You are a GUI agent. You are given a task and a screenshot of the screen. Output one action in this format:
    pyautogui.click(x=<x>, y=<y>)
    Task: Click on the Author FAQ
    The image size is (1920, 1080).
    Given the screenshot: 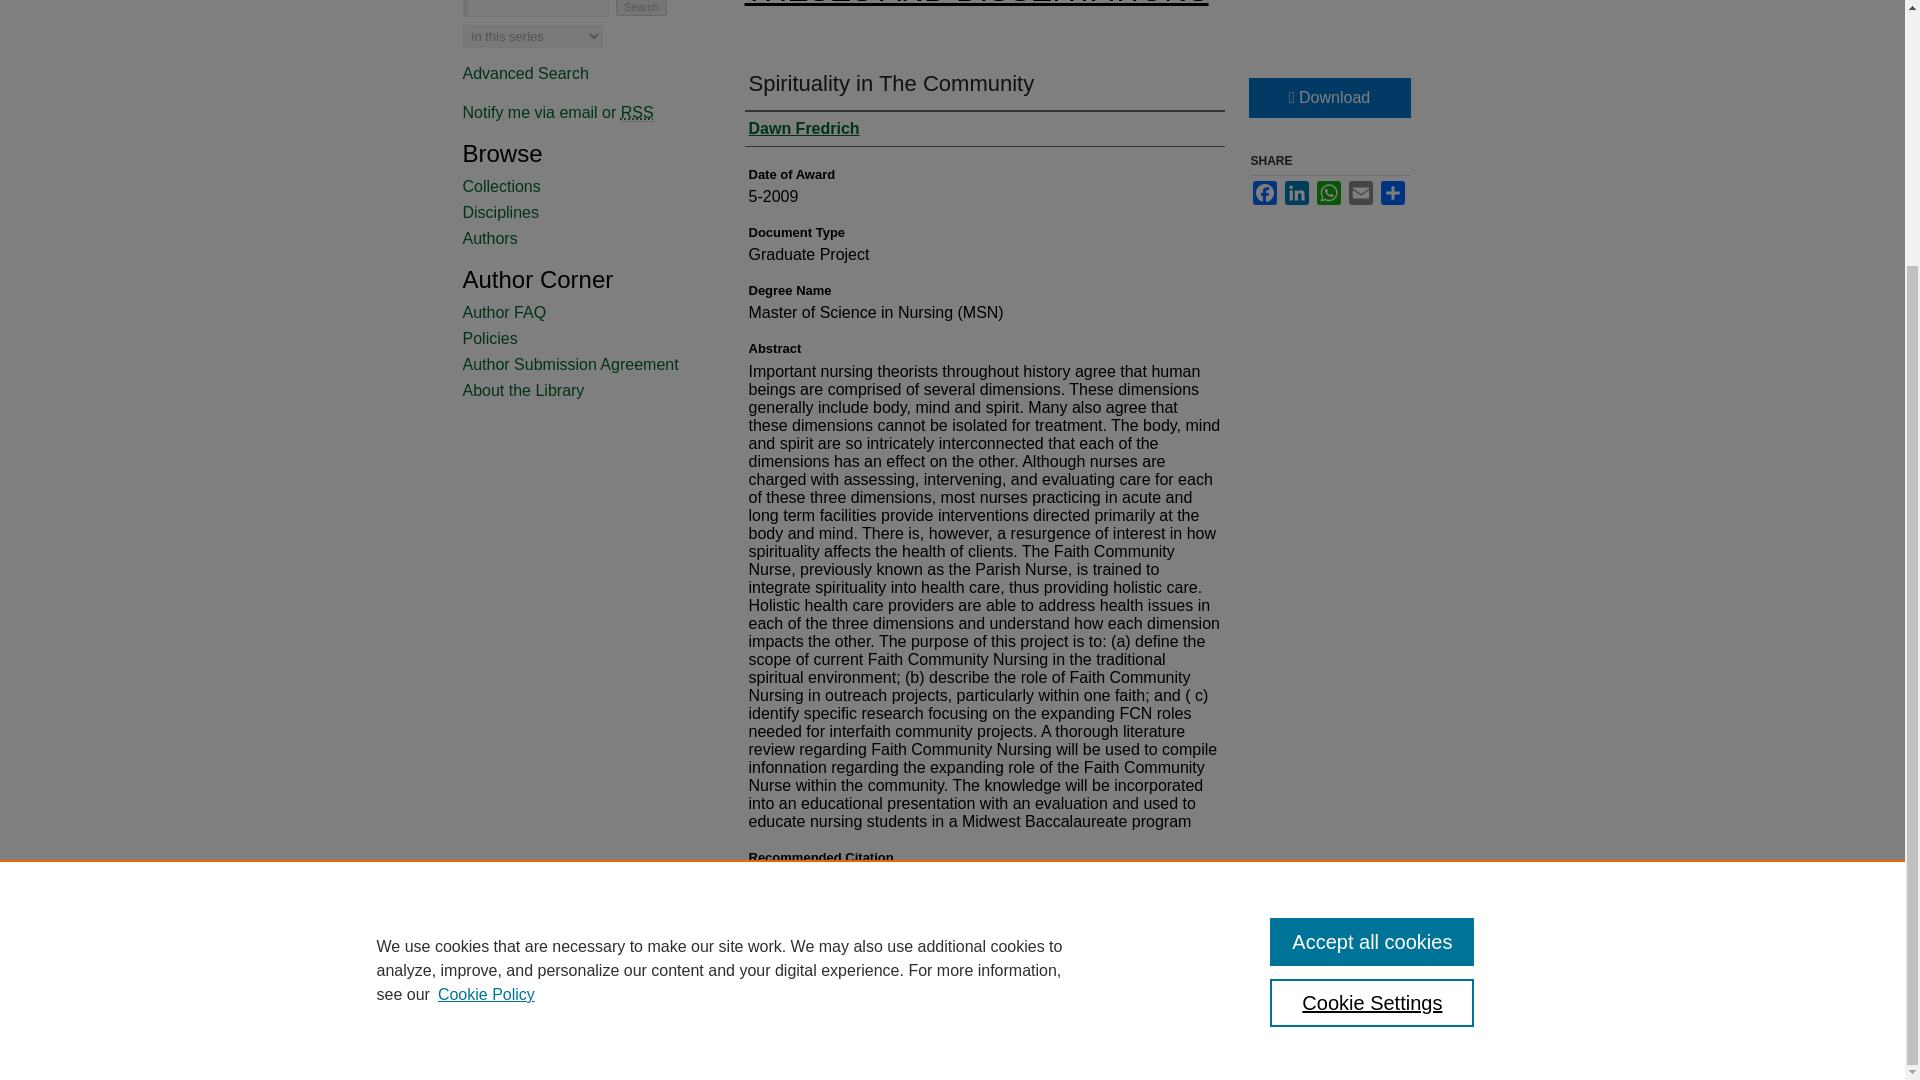 What is the action you would take?
    pyautogui.click(x=582, y=312)
    